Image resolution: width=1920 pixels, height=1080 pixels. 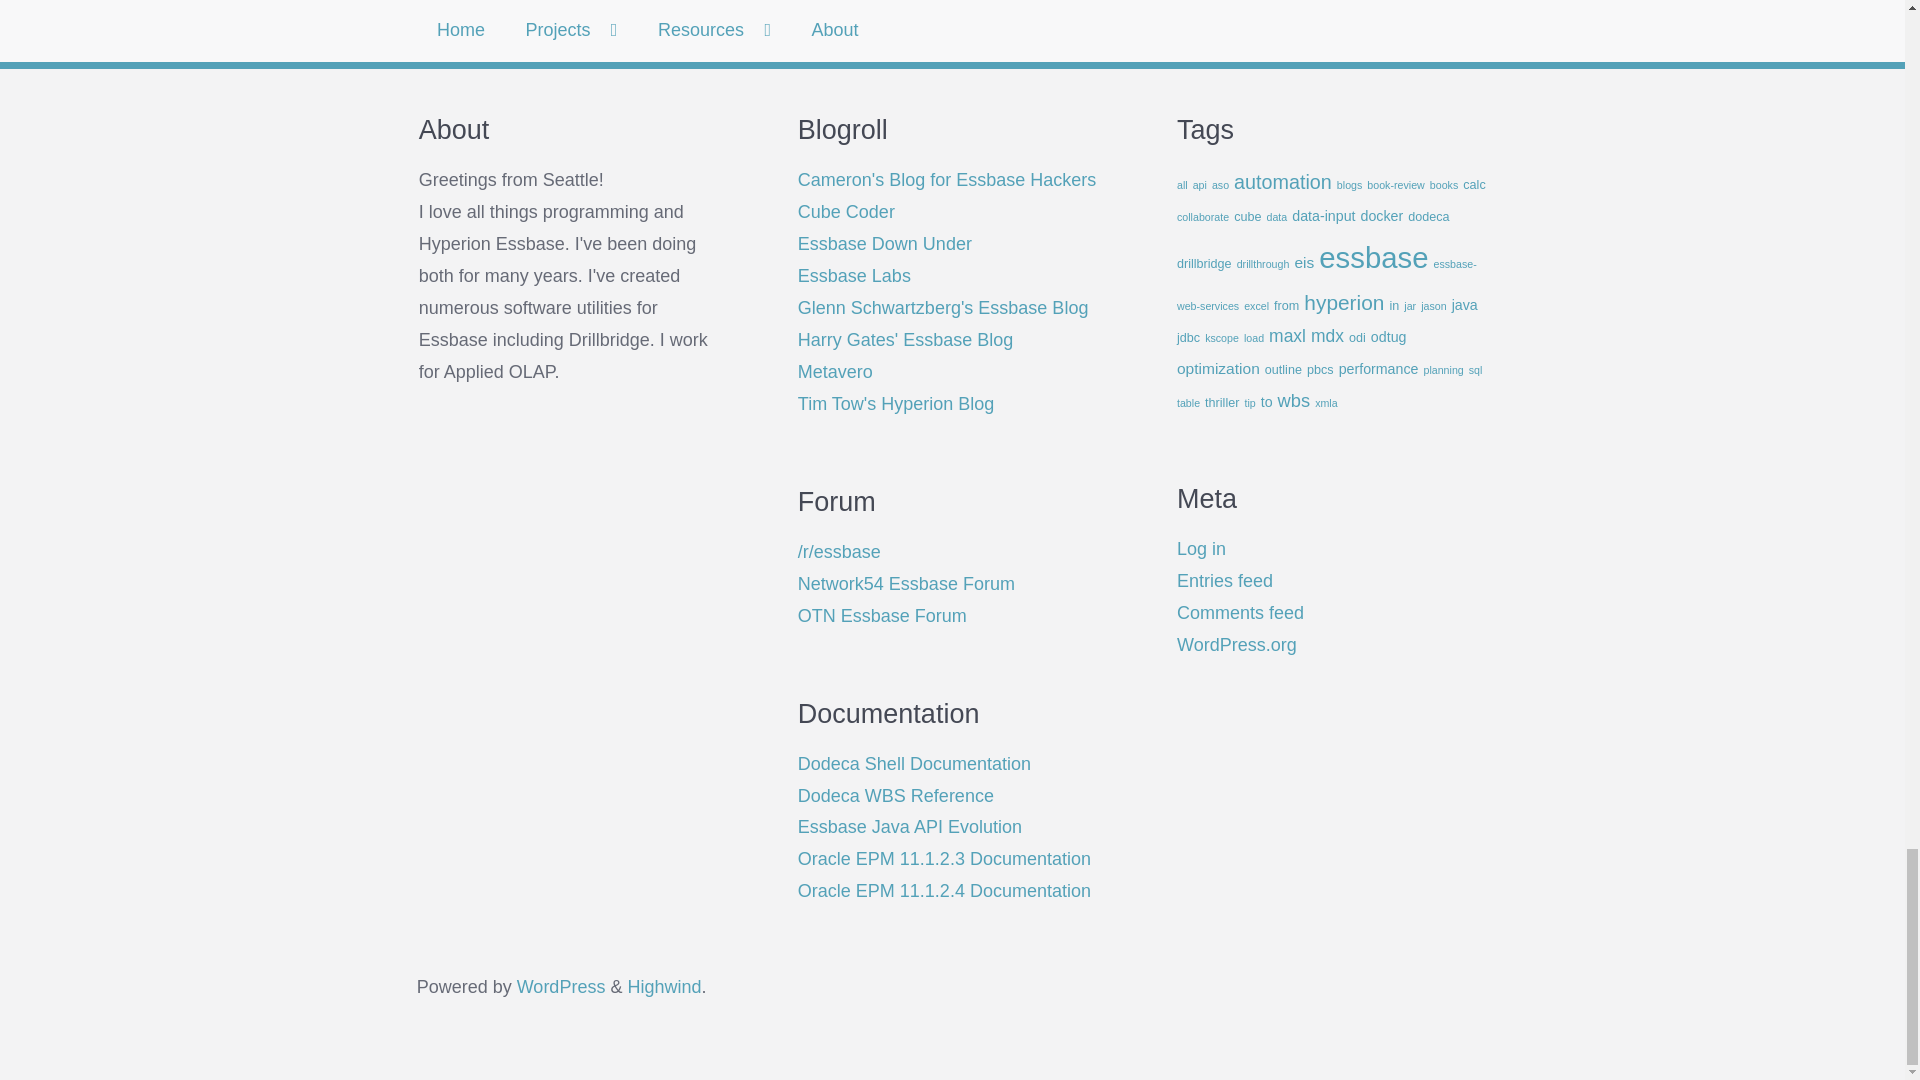 I want to click on Dodeca Shell Getting Started Guide, so click(x=914, y=764).